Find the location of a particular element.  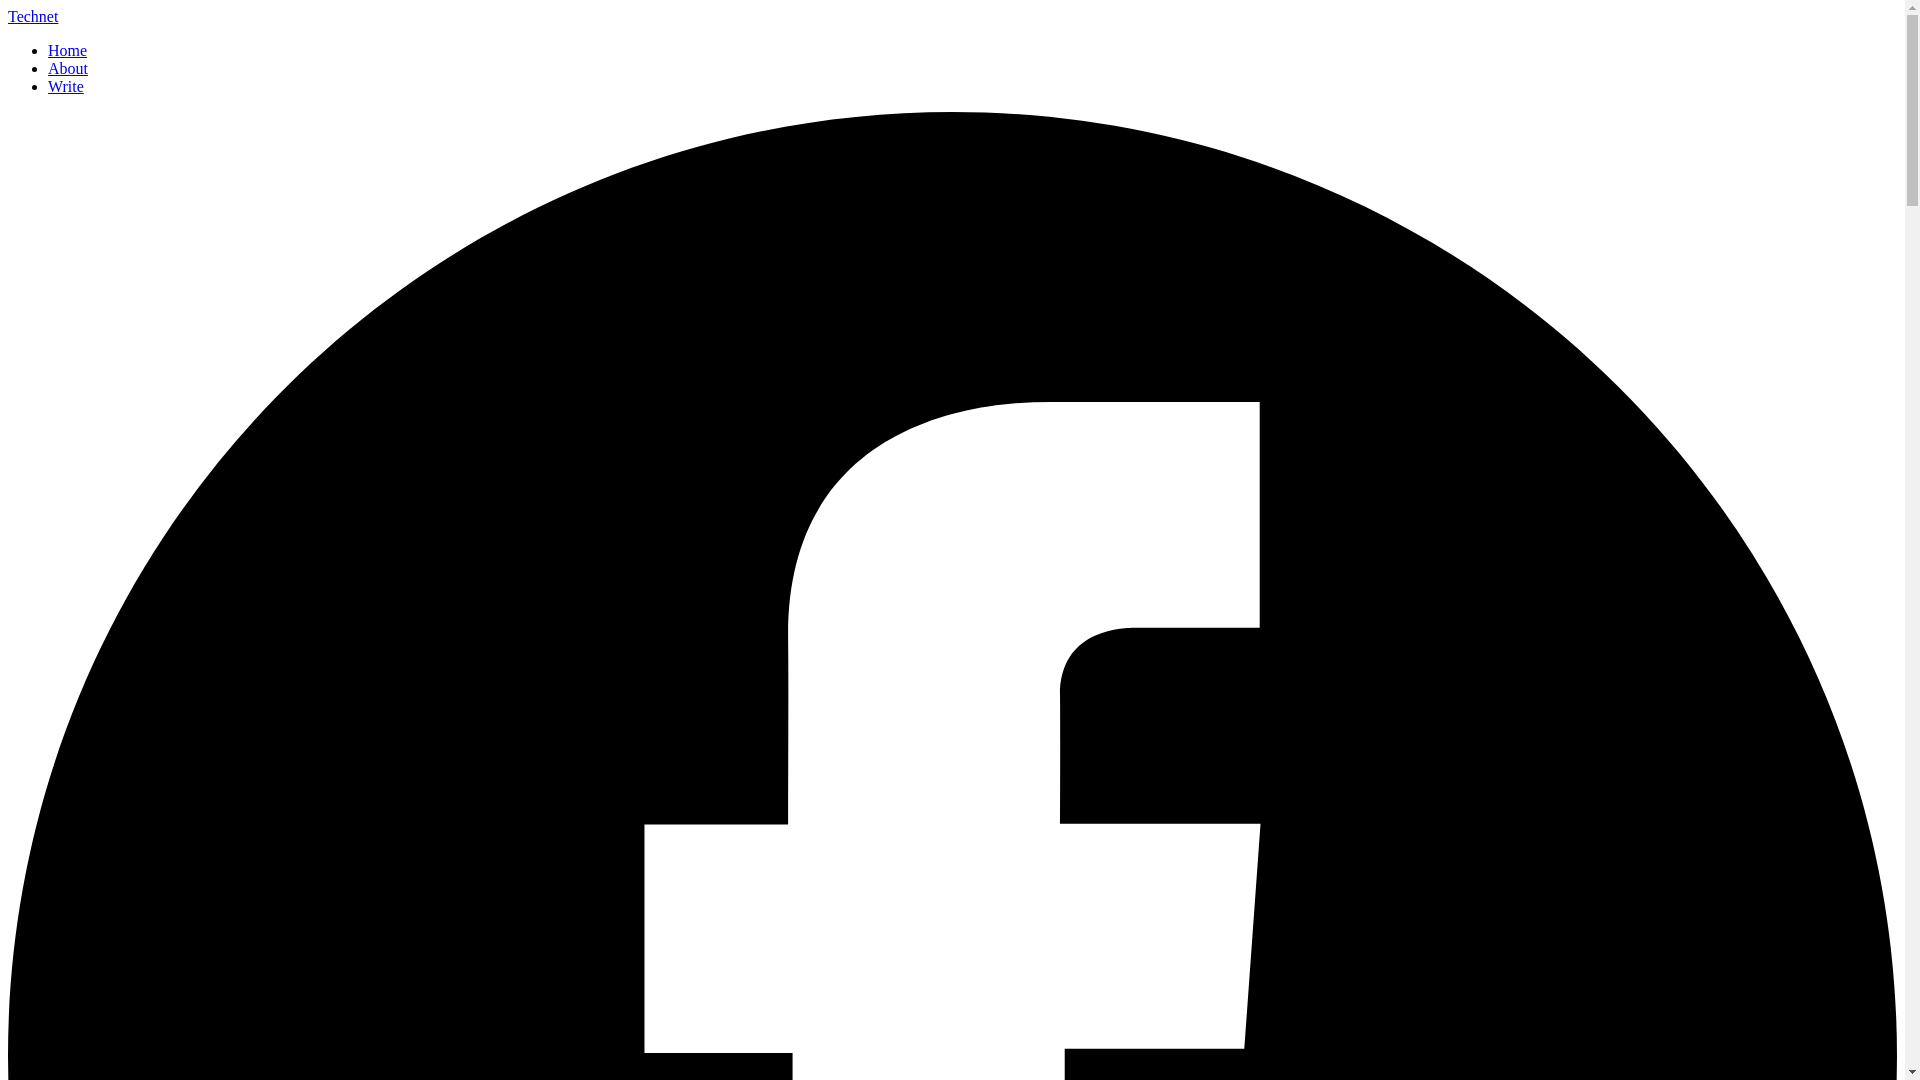

Technet is located at coordinates (32, 16).